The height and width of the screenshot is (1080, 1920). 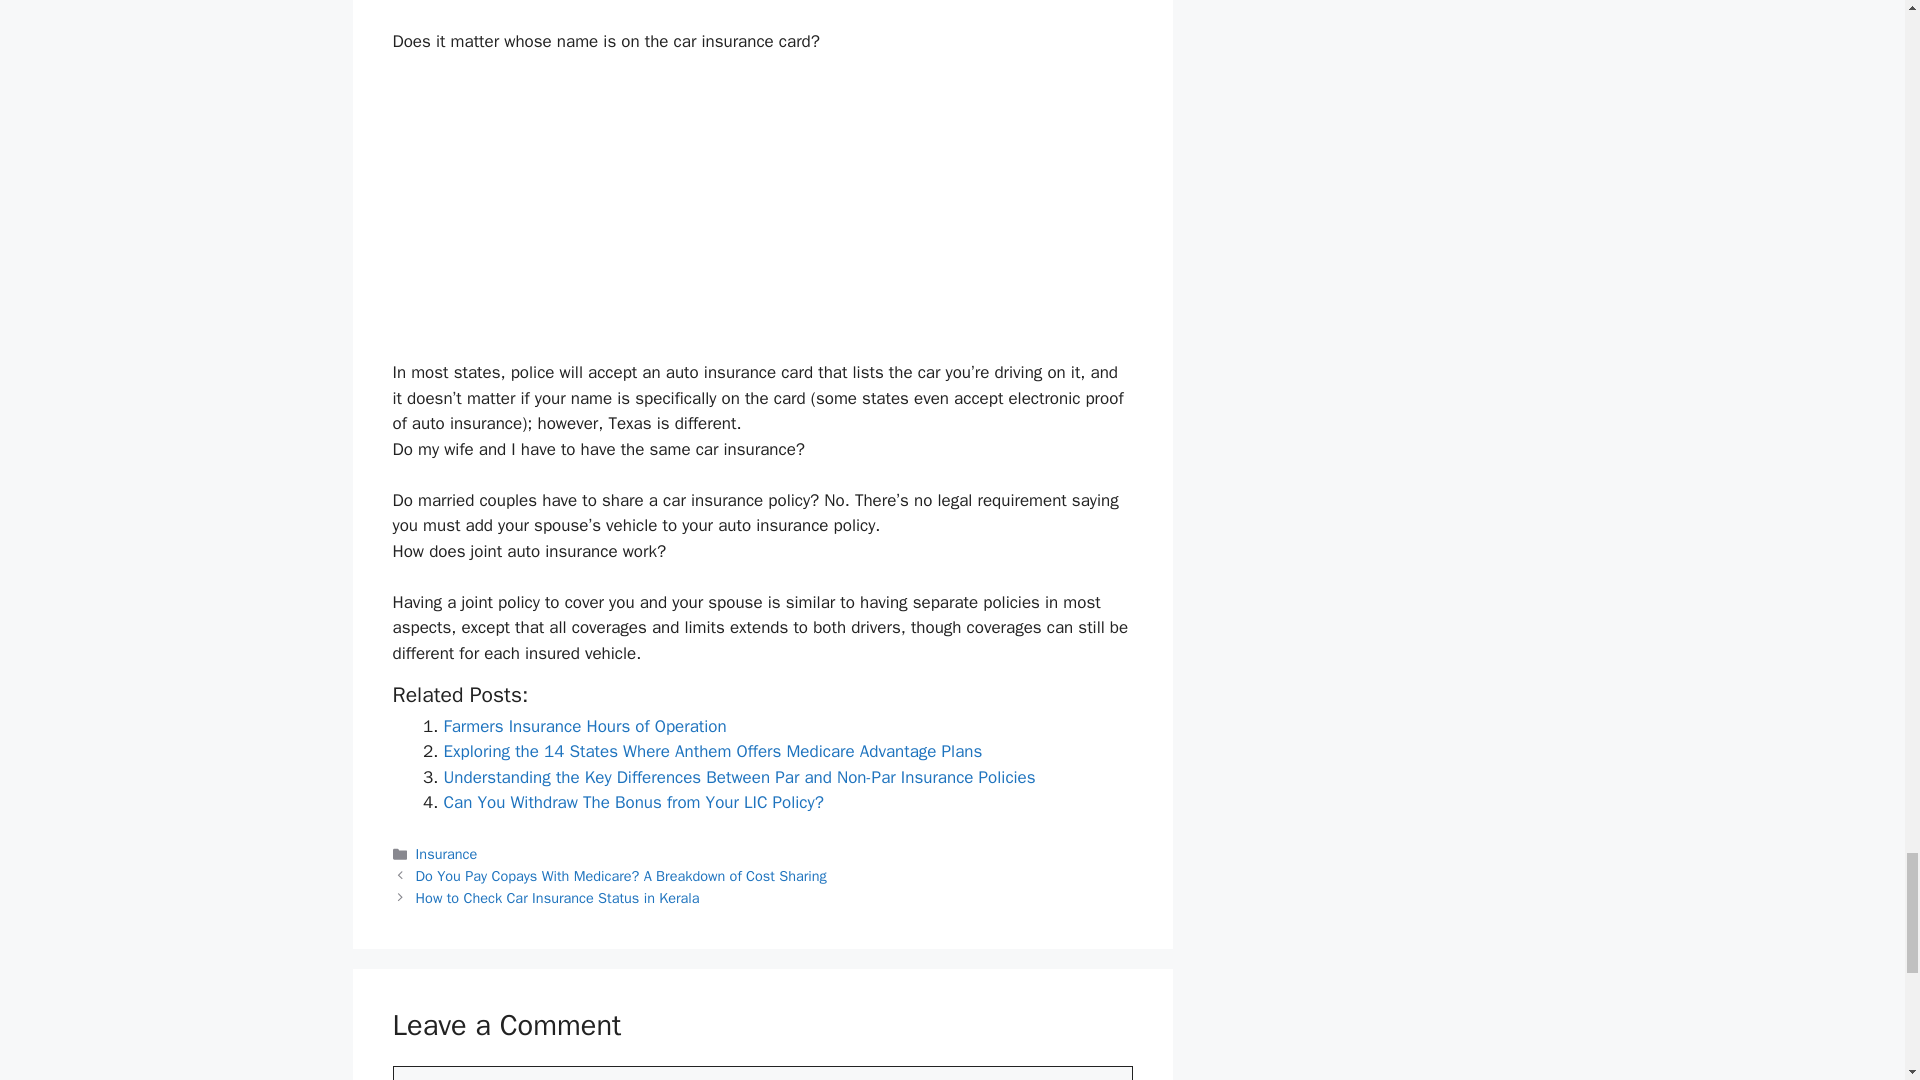 I want to click on Next, so click(x=558, y=898).